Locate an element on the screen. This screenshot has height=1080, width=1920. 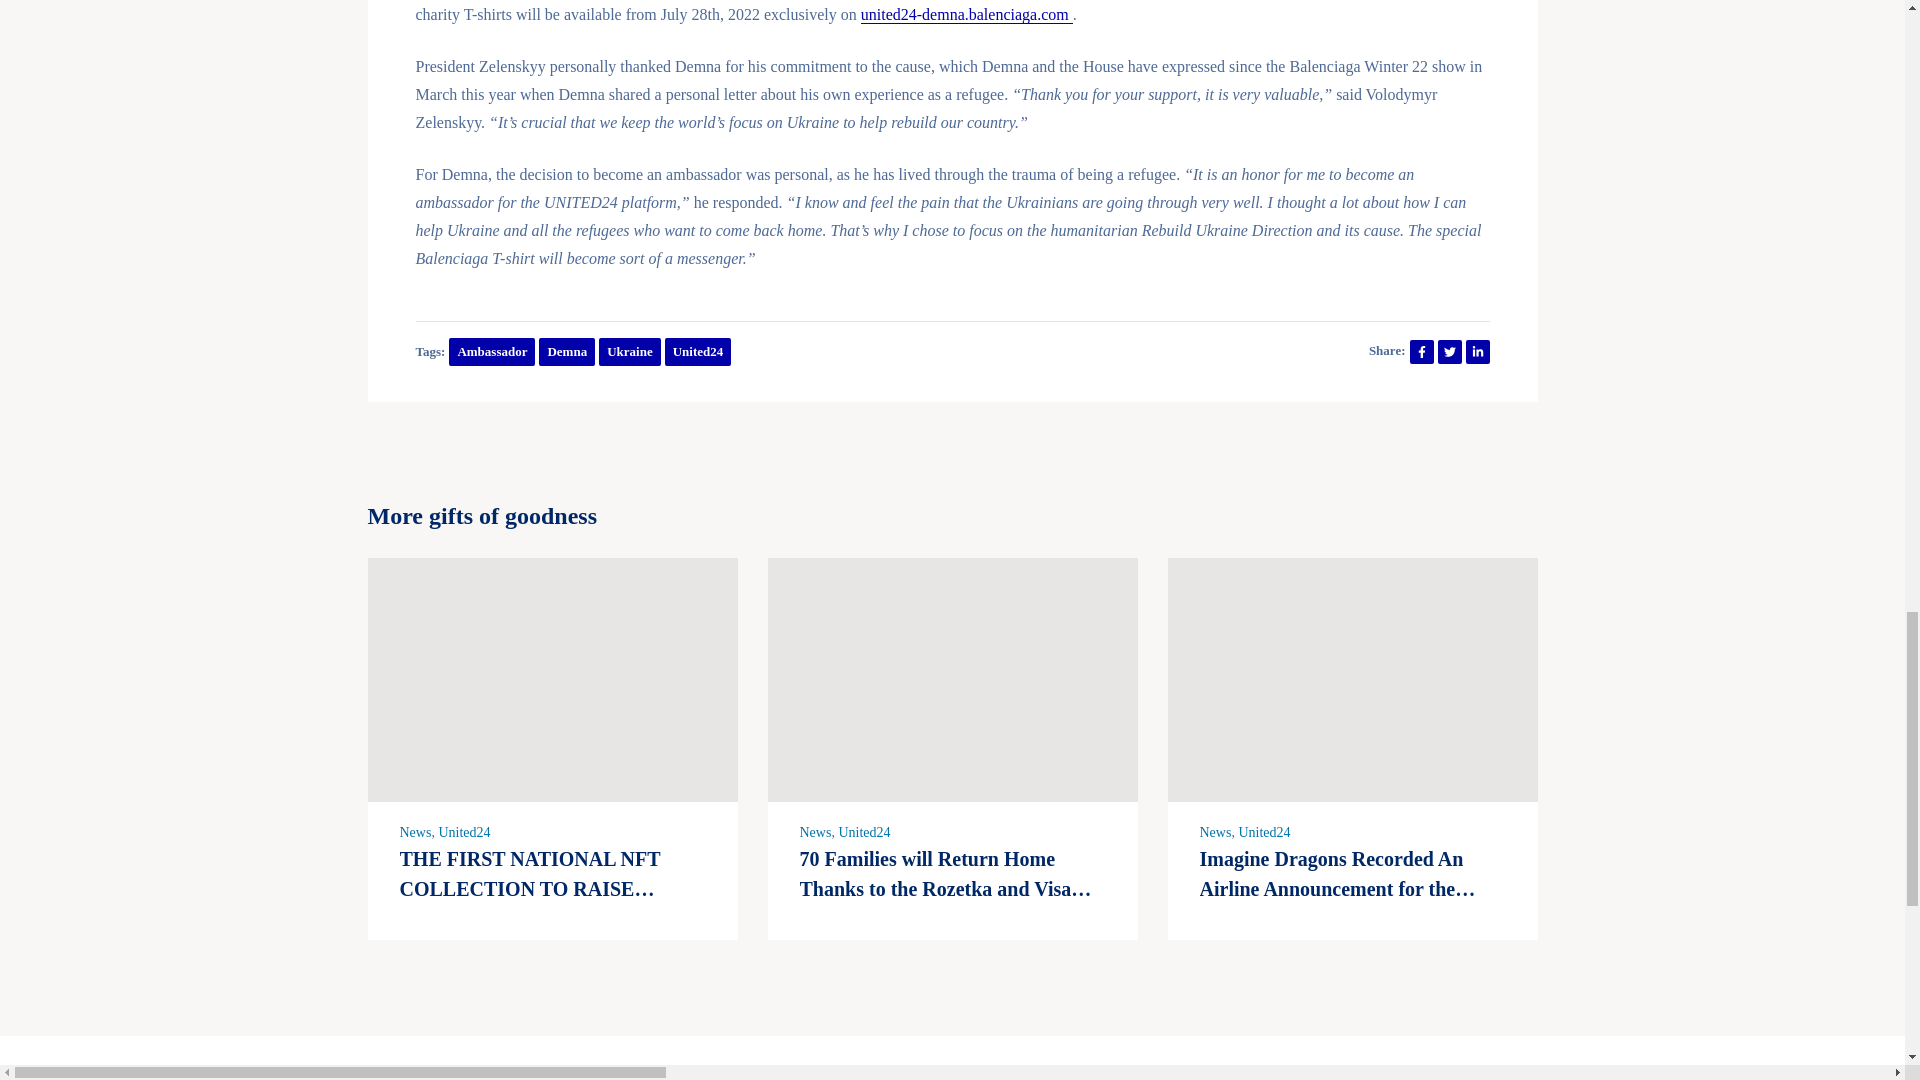
News is located at coordinates (1216, 832).